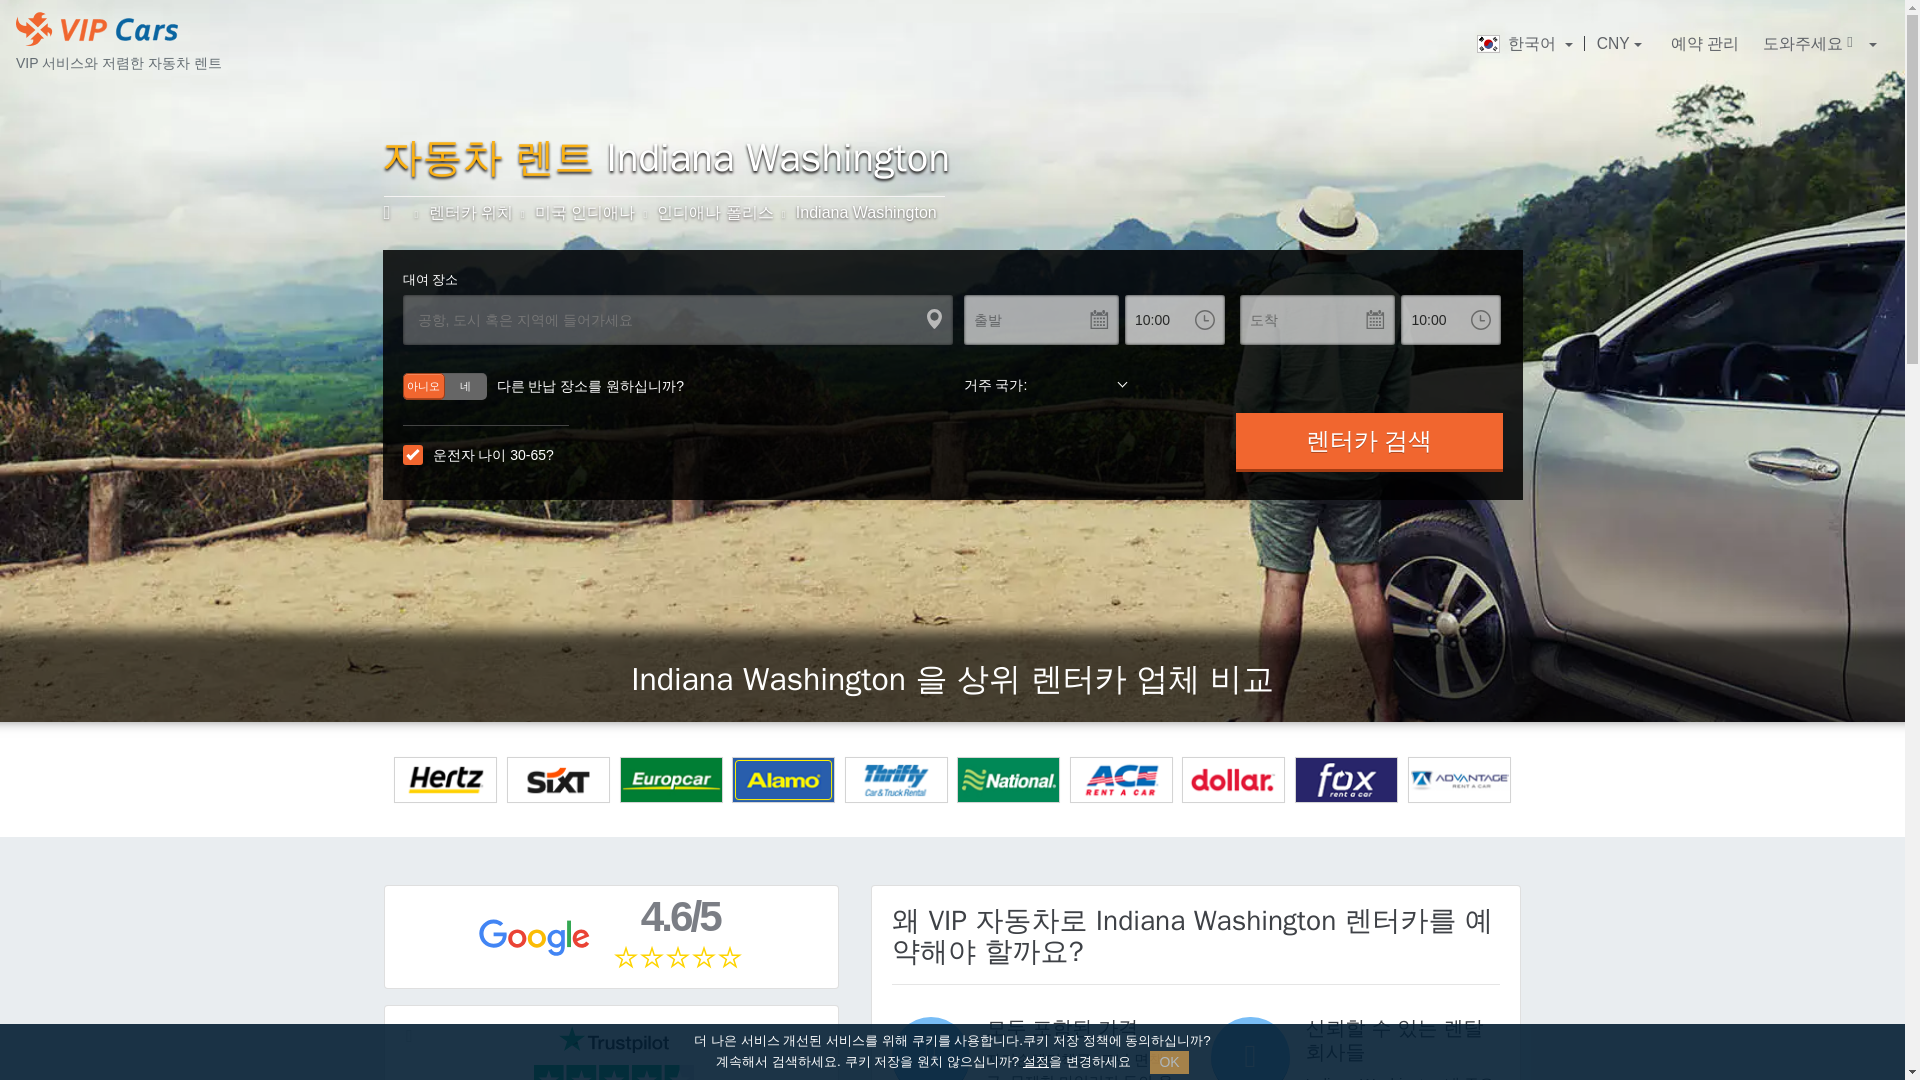  I want to click on Dollar, so click(1233, 780).